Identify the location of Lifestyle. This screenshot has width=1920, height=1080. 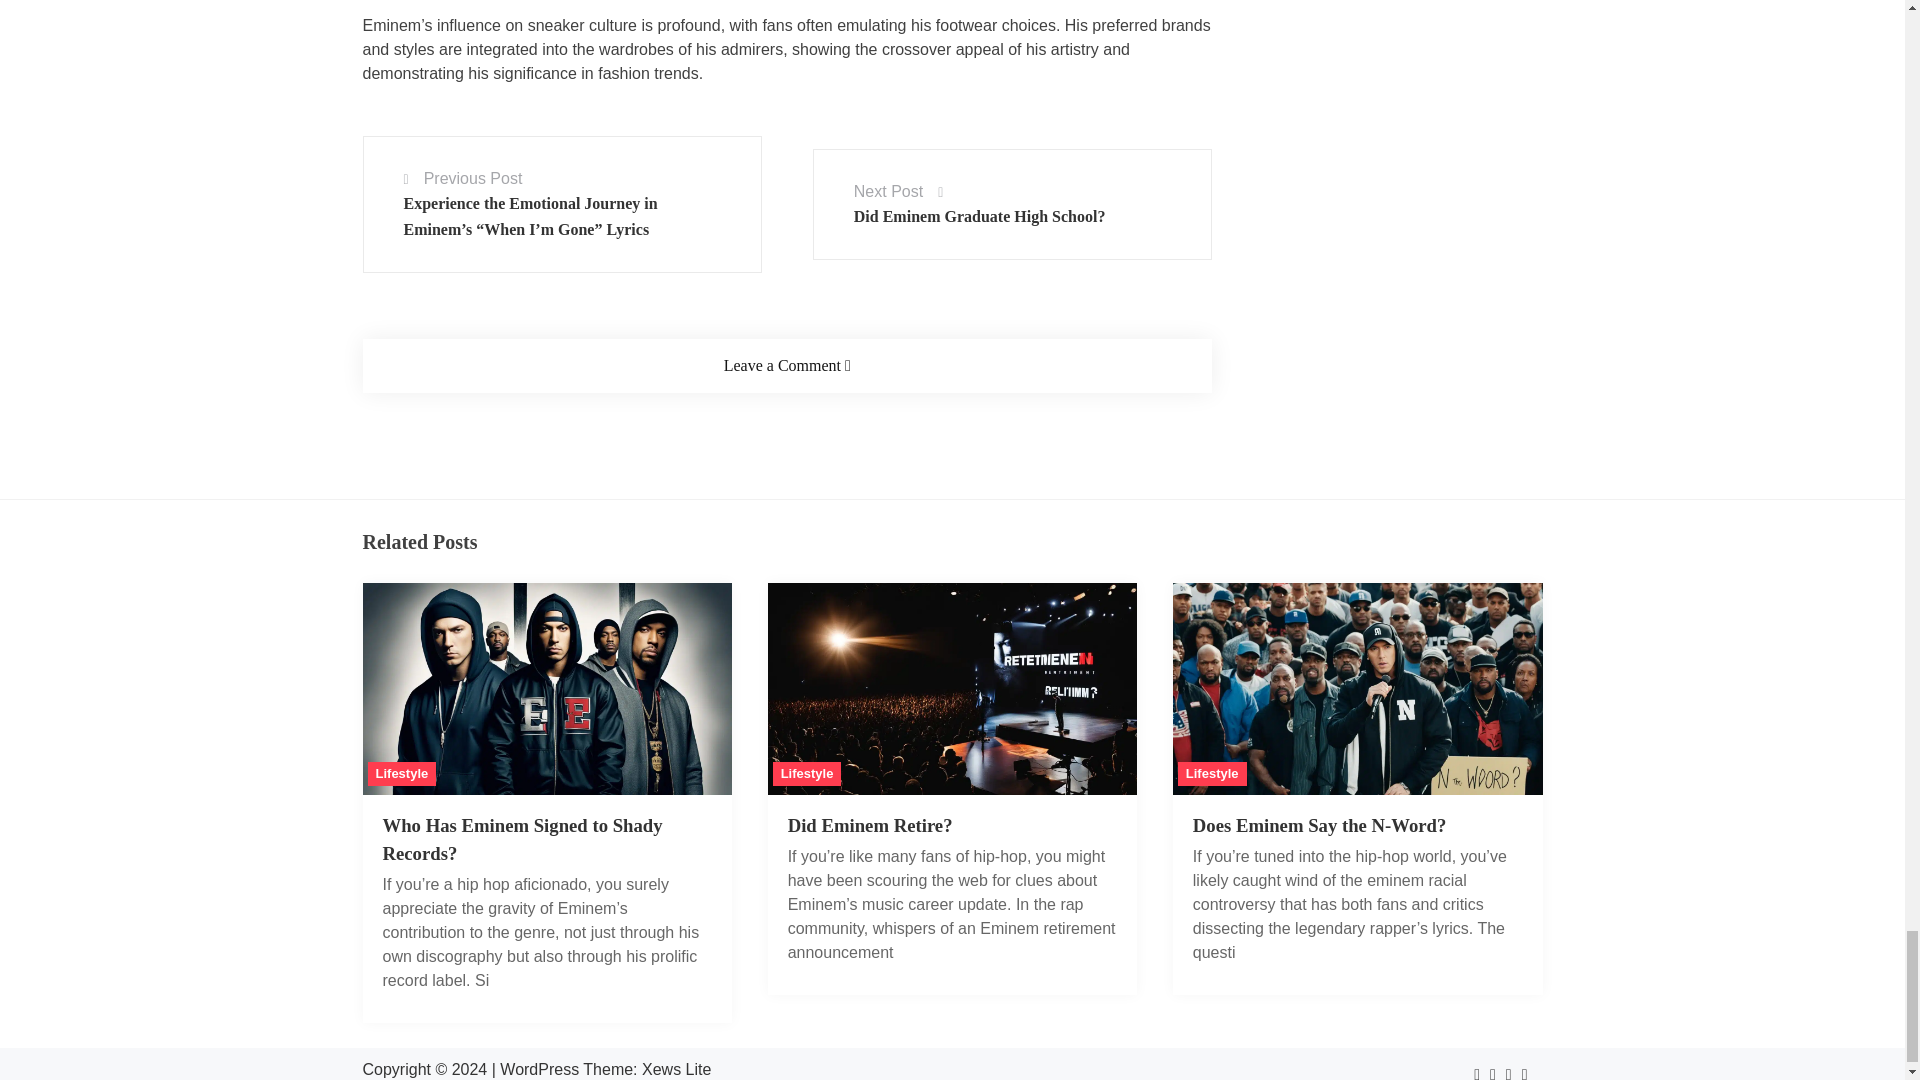
(808, 774).